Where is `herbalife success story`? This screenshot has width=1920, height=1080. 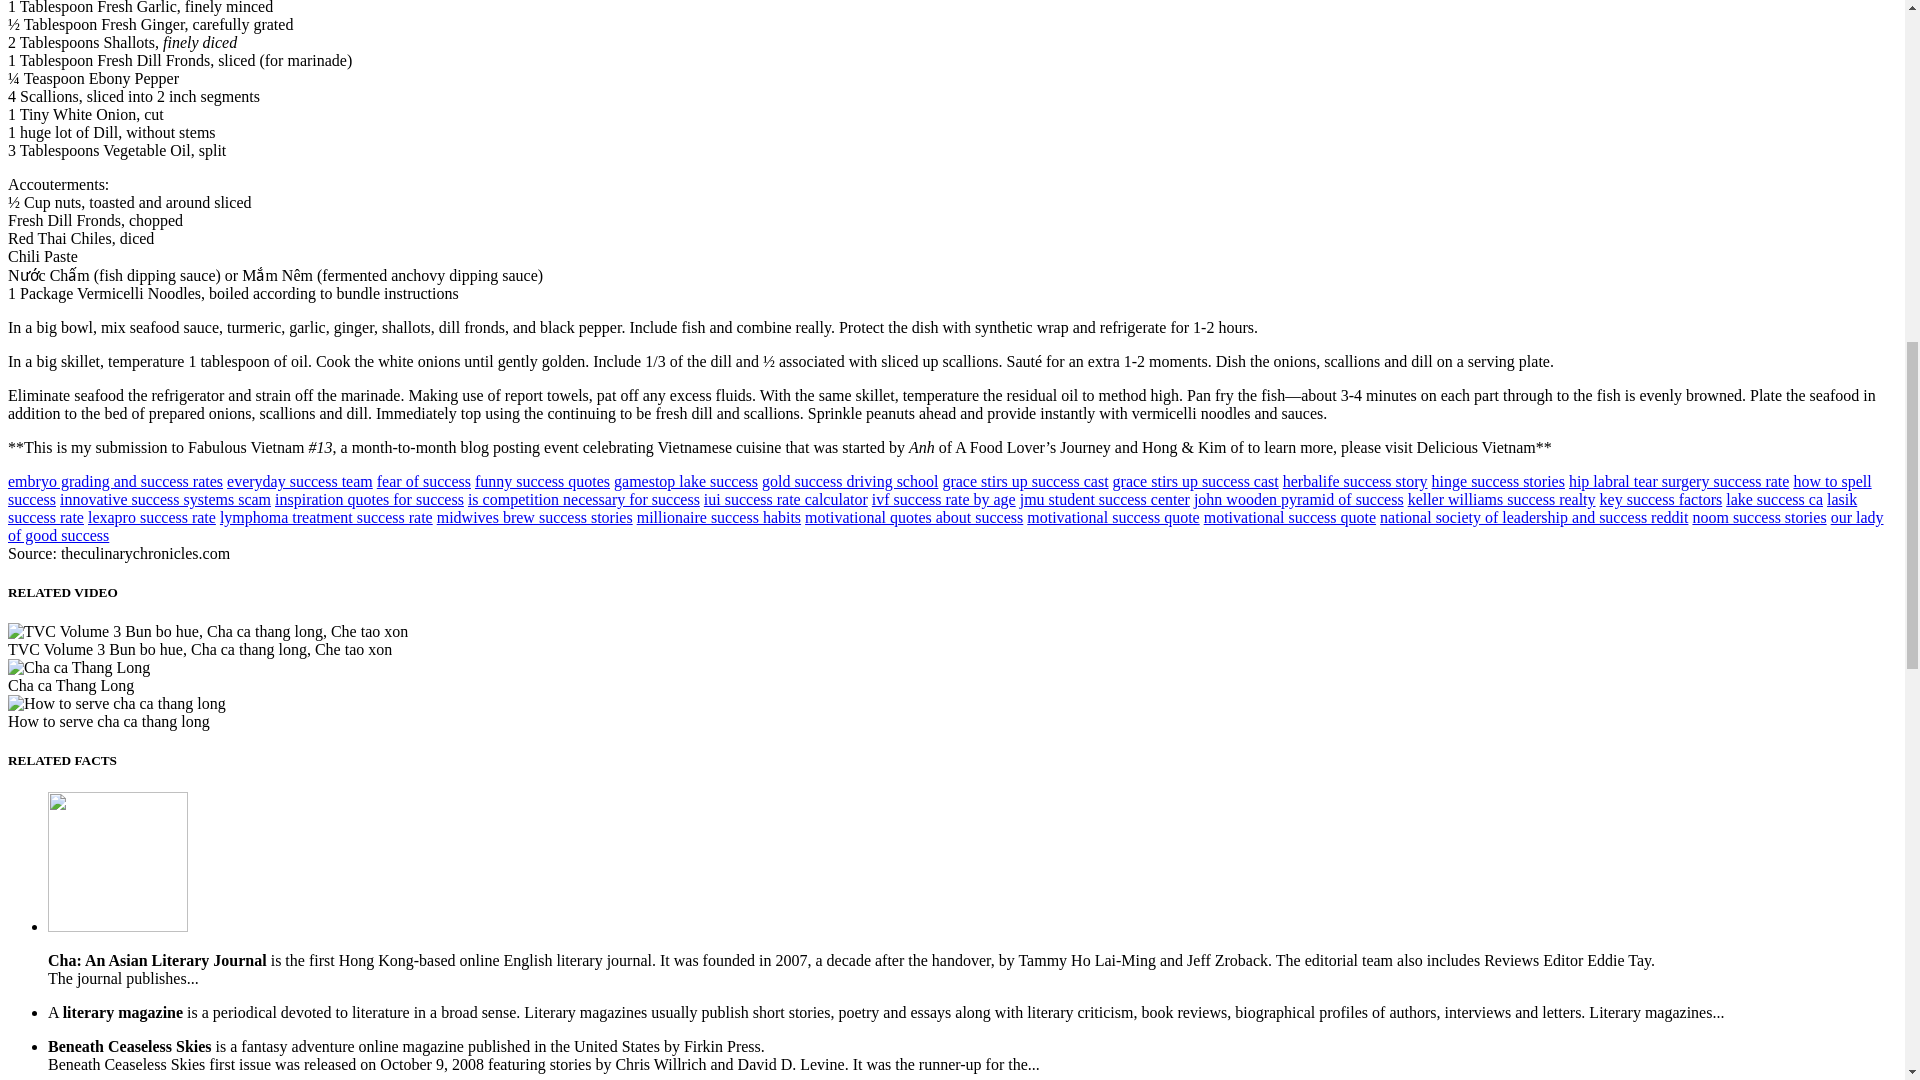 herbalife success story is located at coordinates (1355, 482).